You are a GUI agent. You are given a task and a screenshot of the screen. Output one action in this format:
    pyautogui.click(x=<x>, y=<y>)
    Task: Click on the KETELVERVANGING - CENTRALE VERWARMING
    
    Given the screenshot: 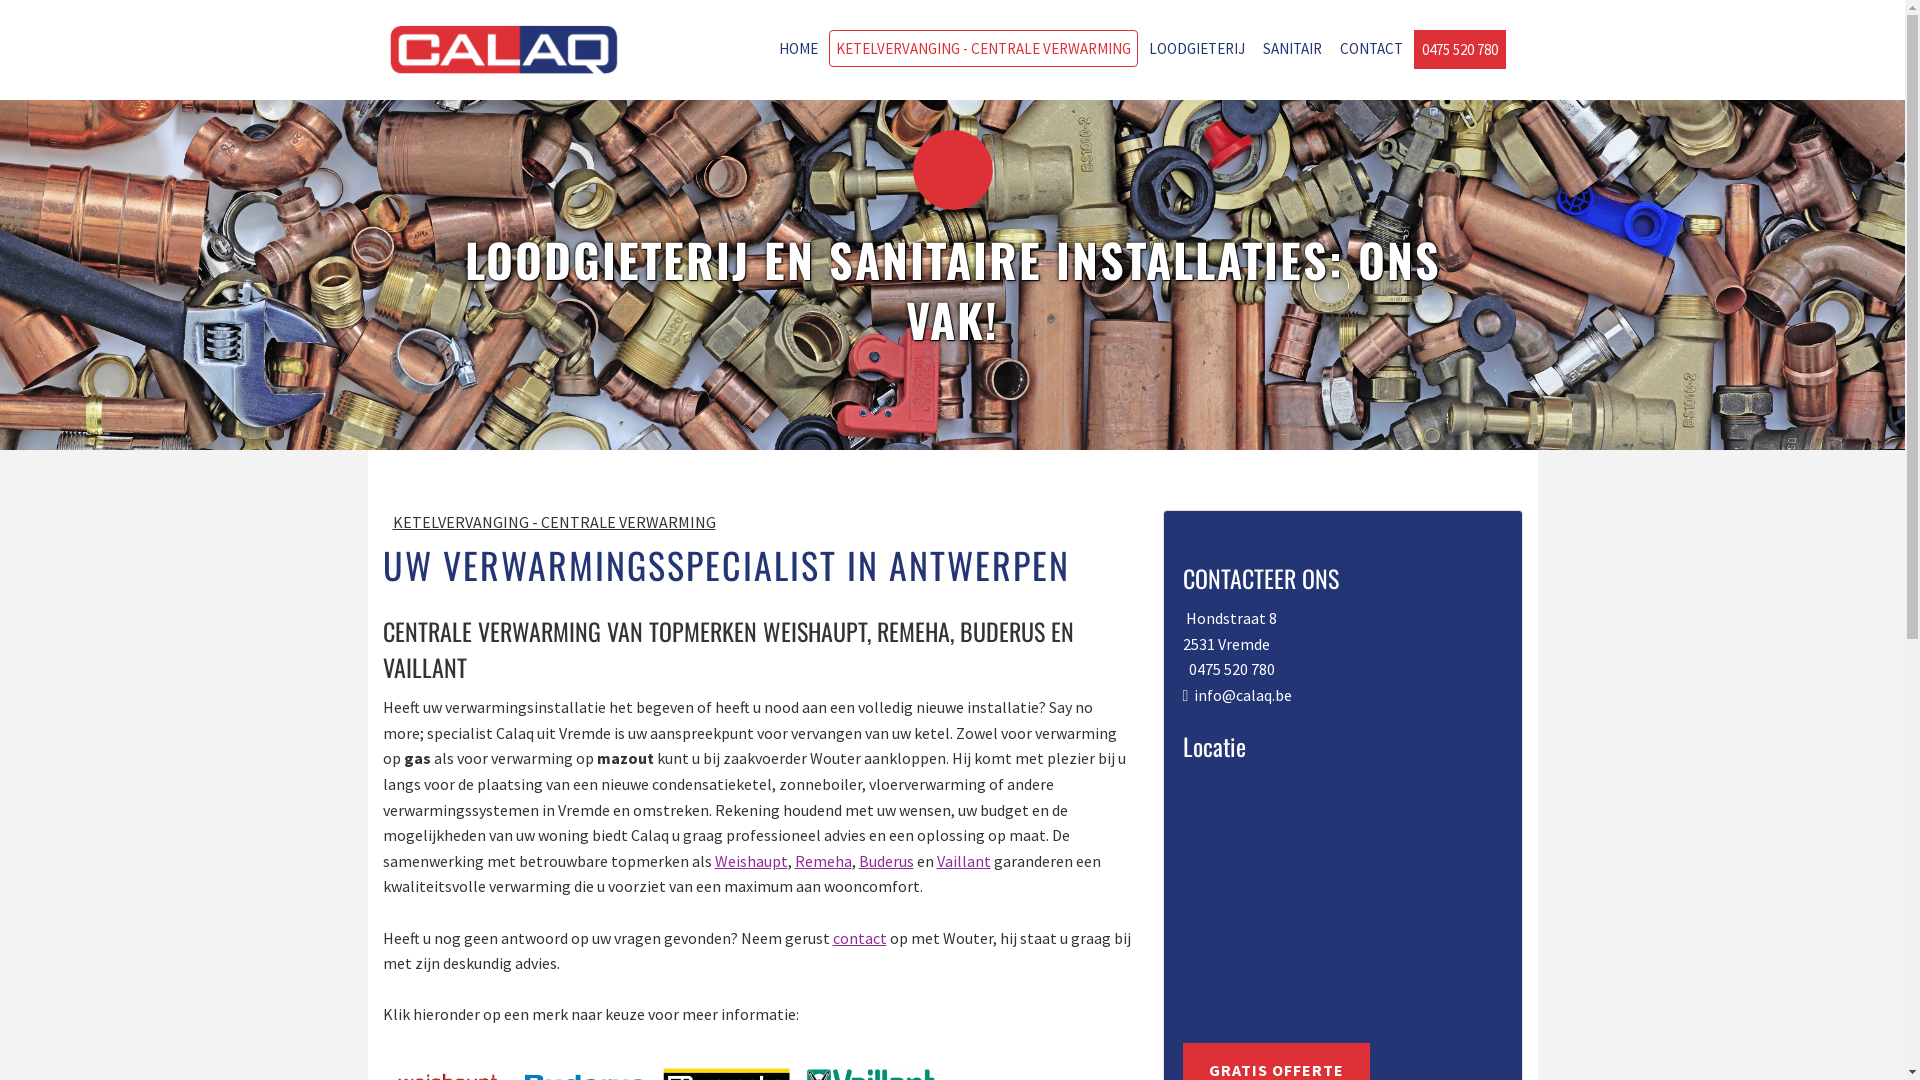 What is the action you would take?
    pyautogui.click(x=982, y=48)
    